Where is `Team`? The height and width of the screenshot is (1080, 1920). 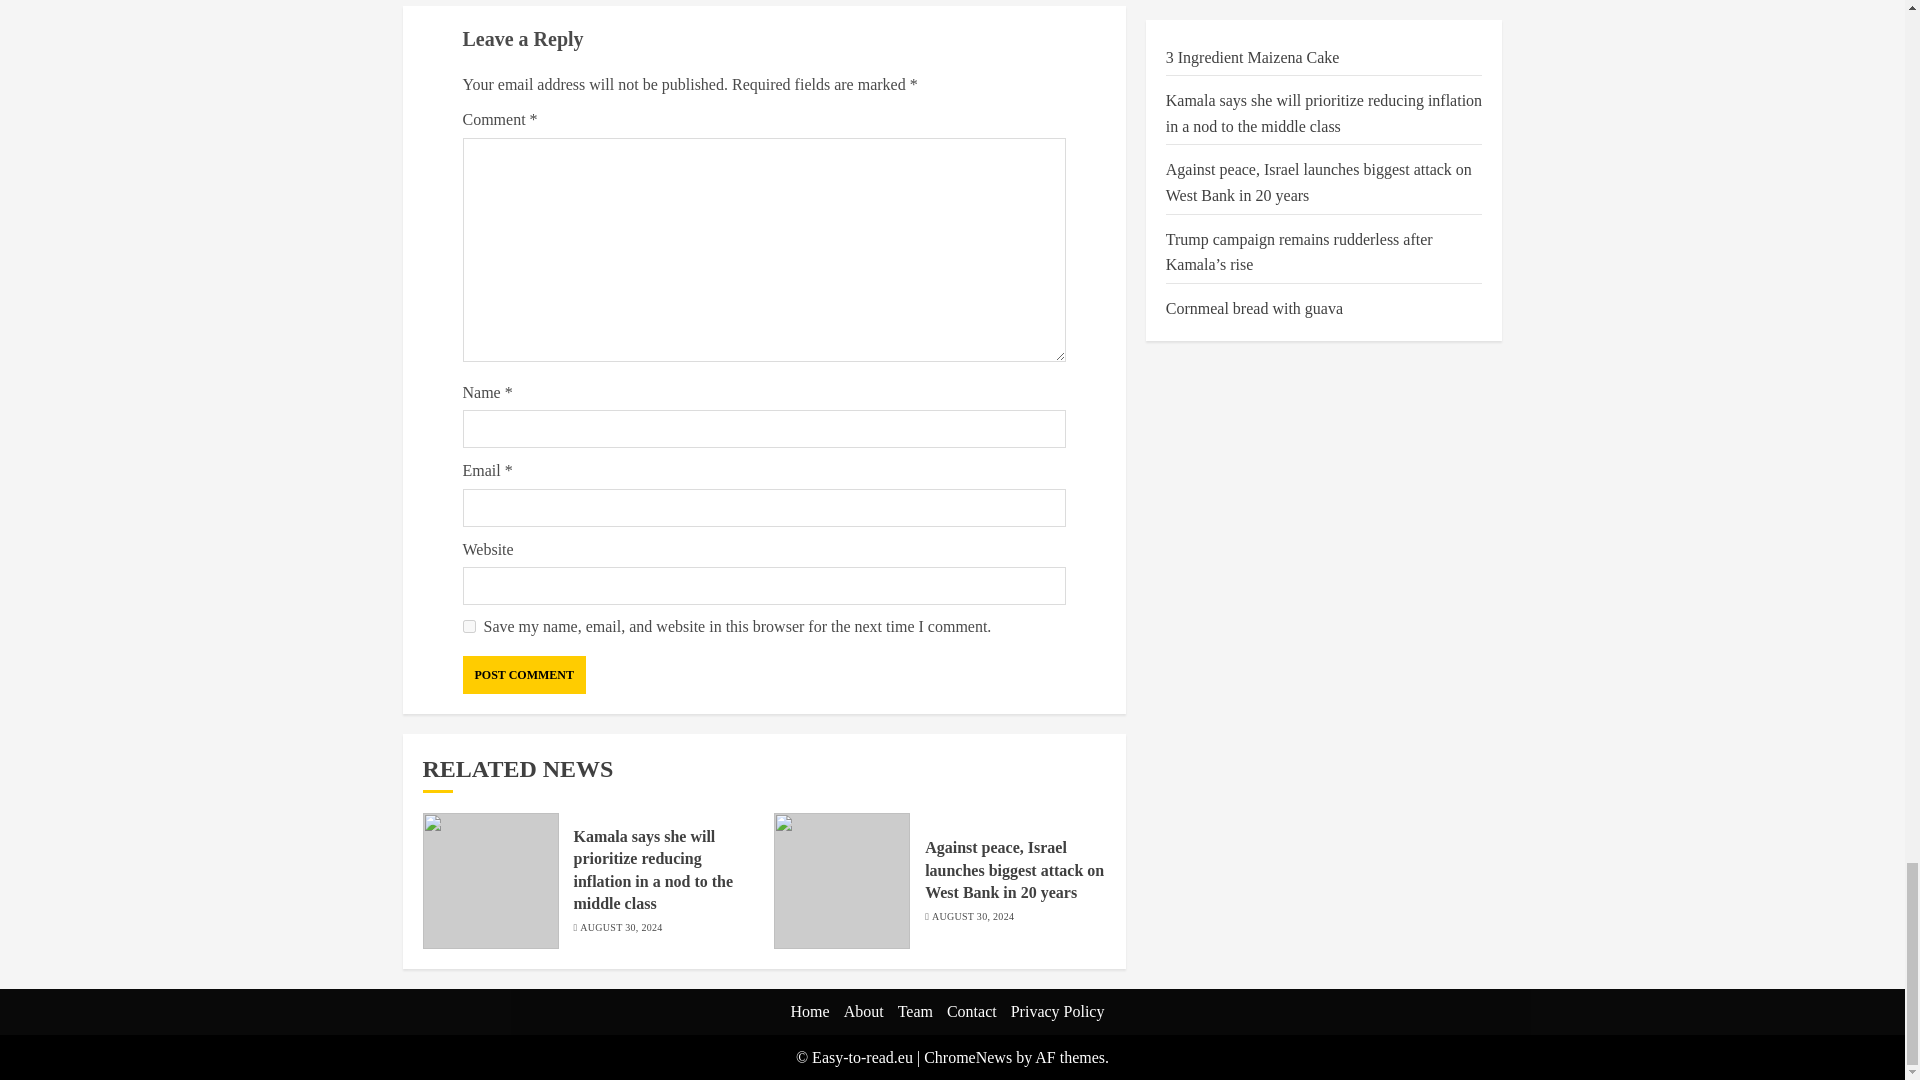 Team is located at coordinates (916, 1011).